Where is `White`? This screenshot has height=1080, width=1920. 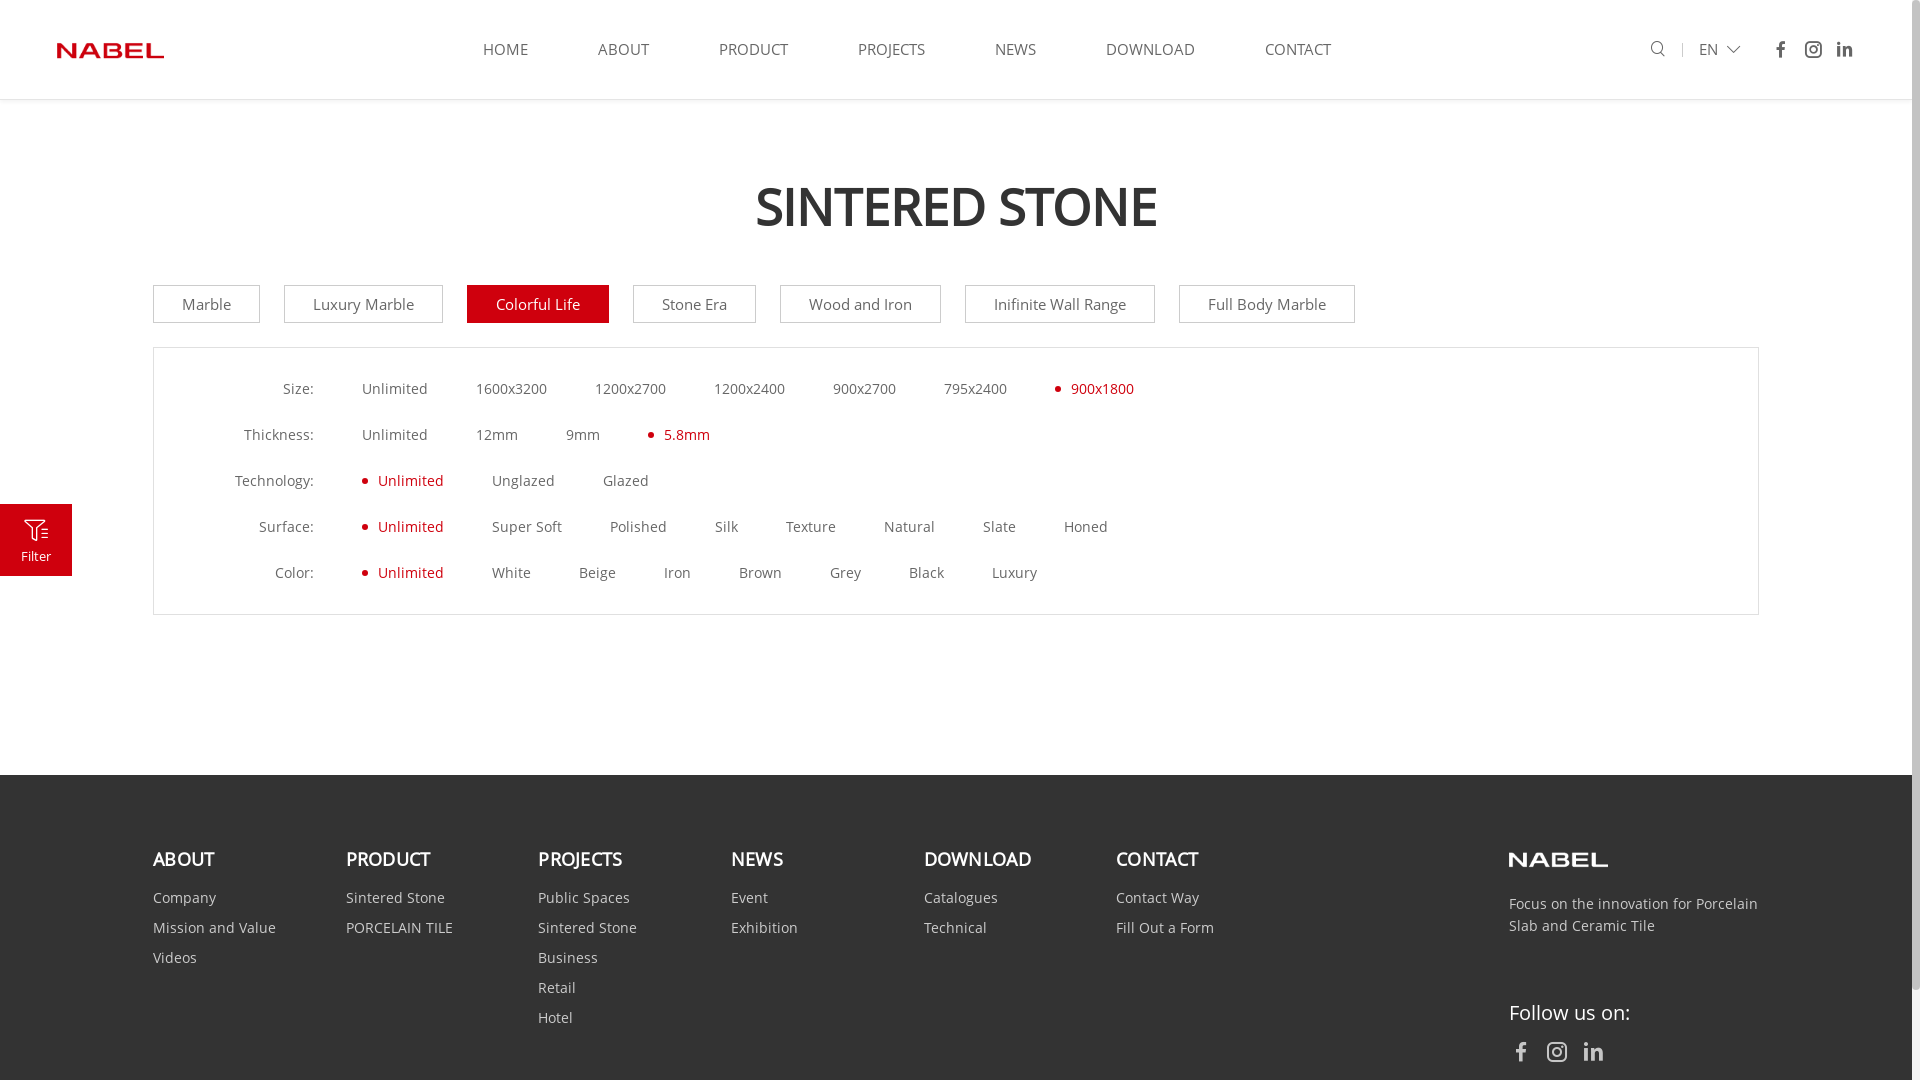
White is located at coordinates (511, 573).